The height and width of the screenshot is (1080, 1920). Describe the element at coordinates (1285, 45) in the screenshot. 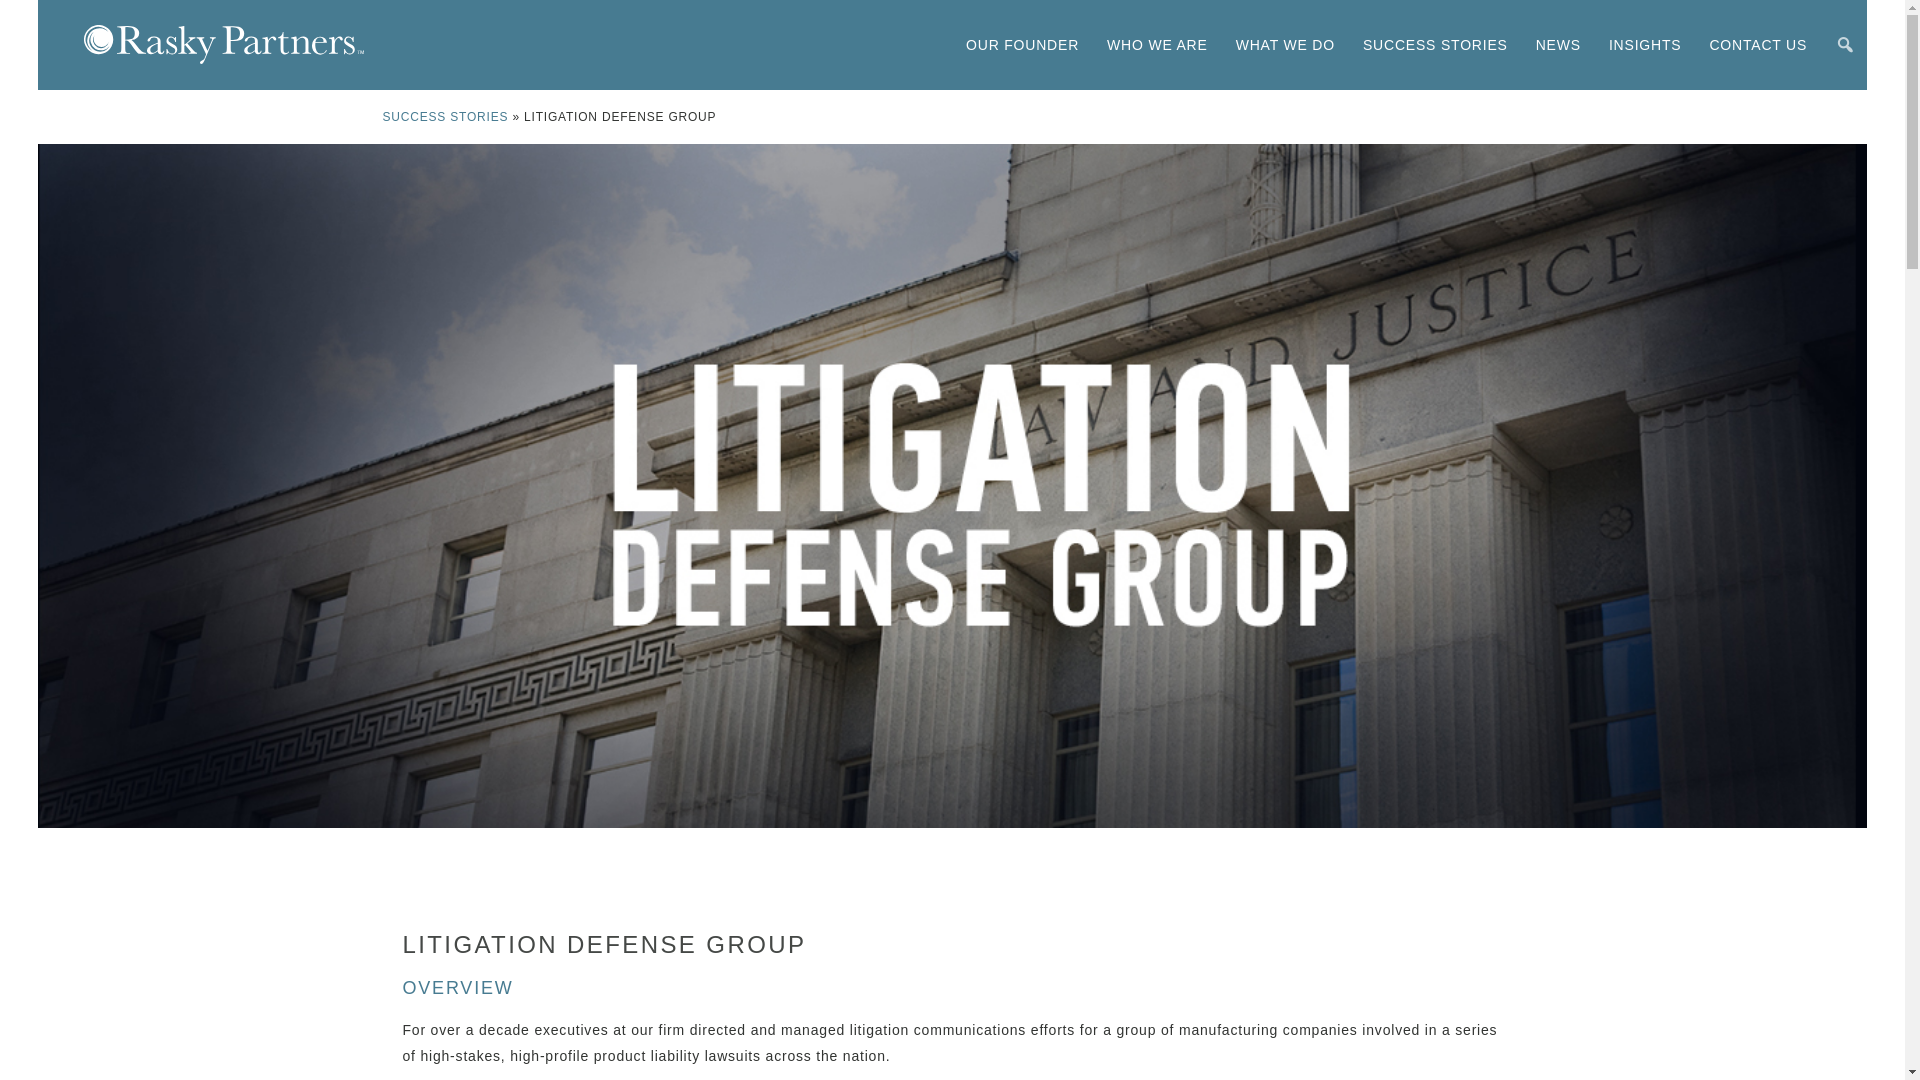

I see `WHAT WE DO` at that location.